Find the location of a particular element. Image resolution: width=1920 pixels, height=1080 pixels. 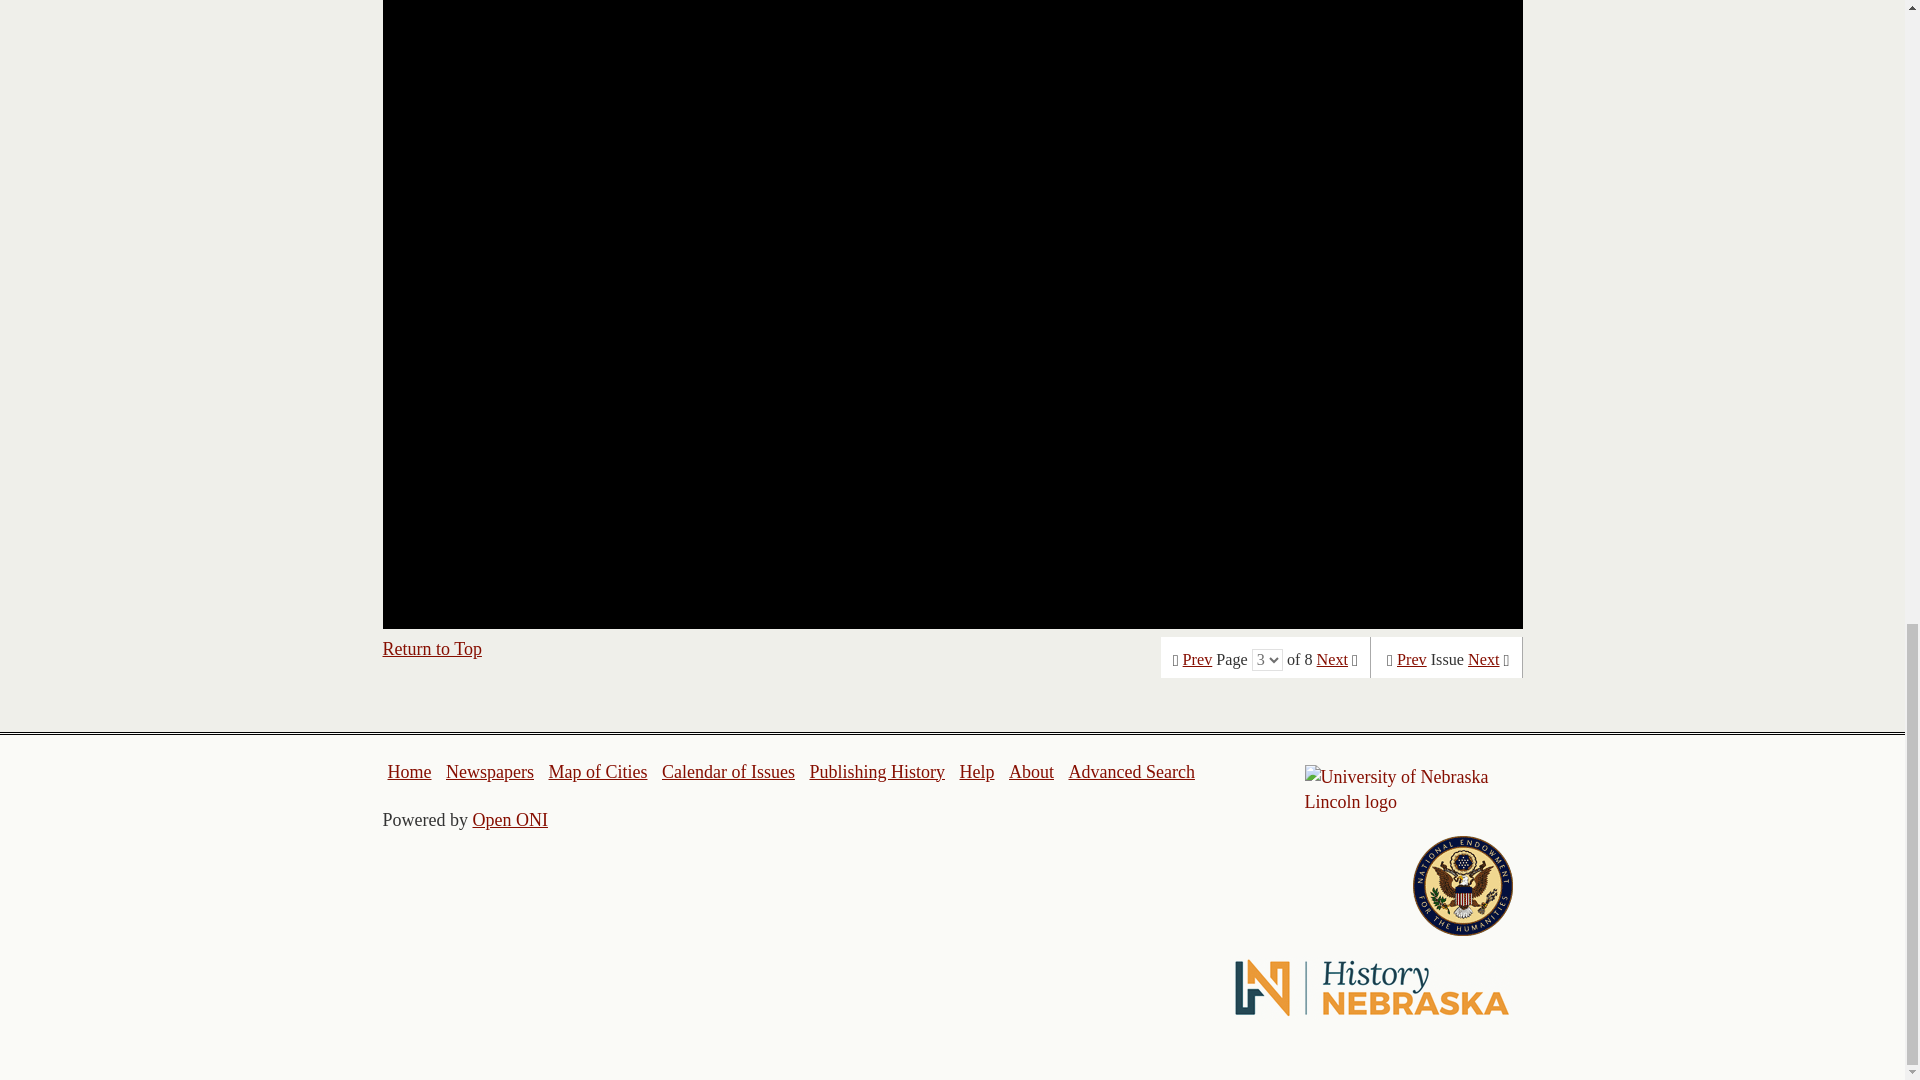

Next is located at coordinates (1332, 660).